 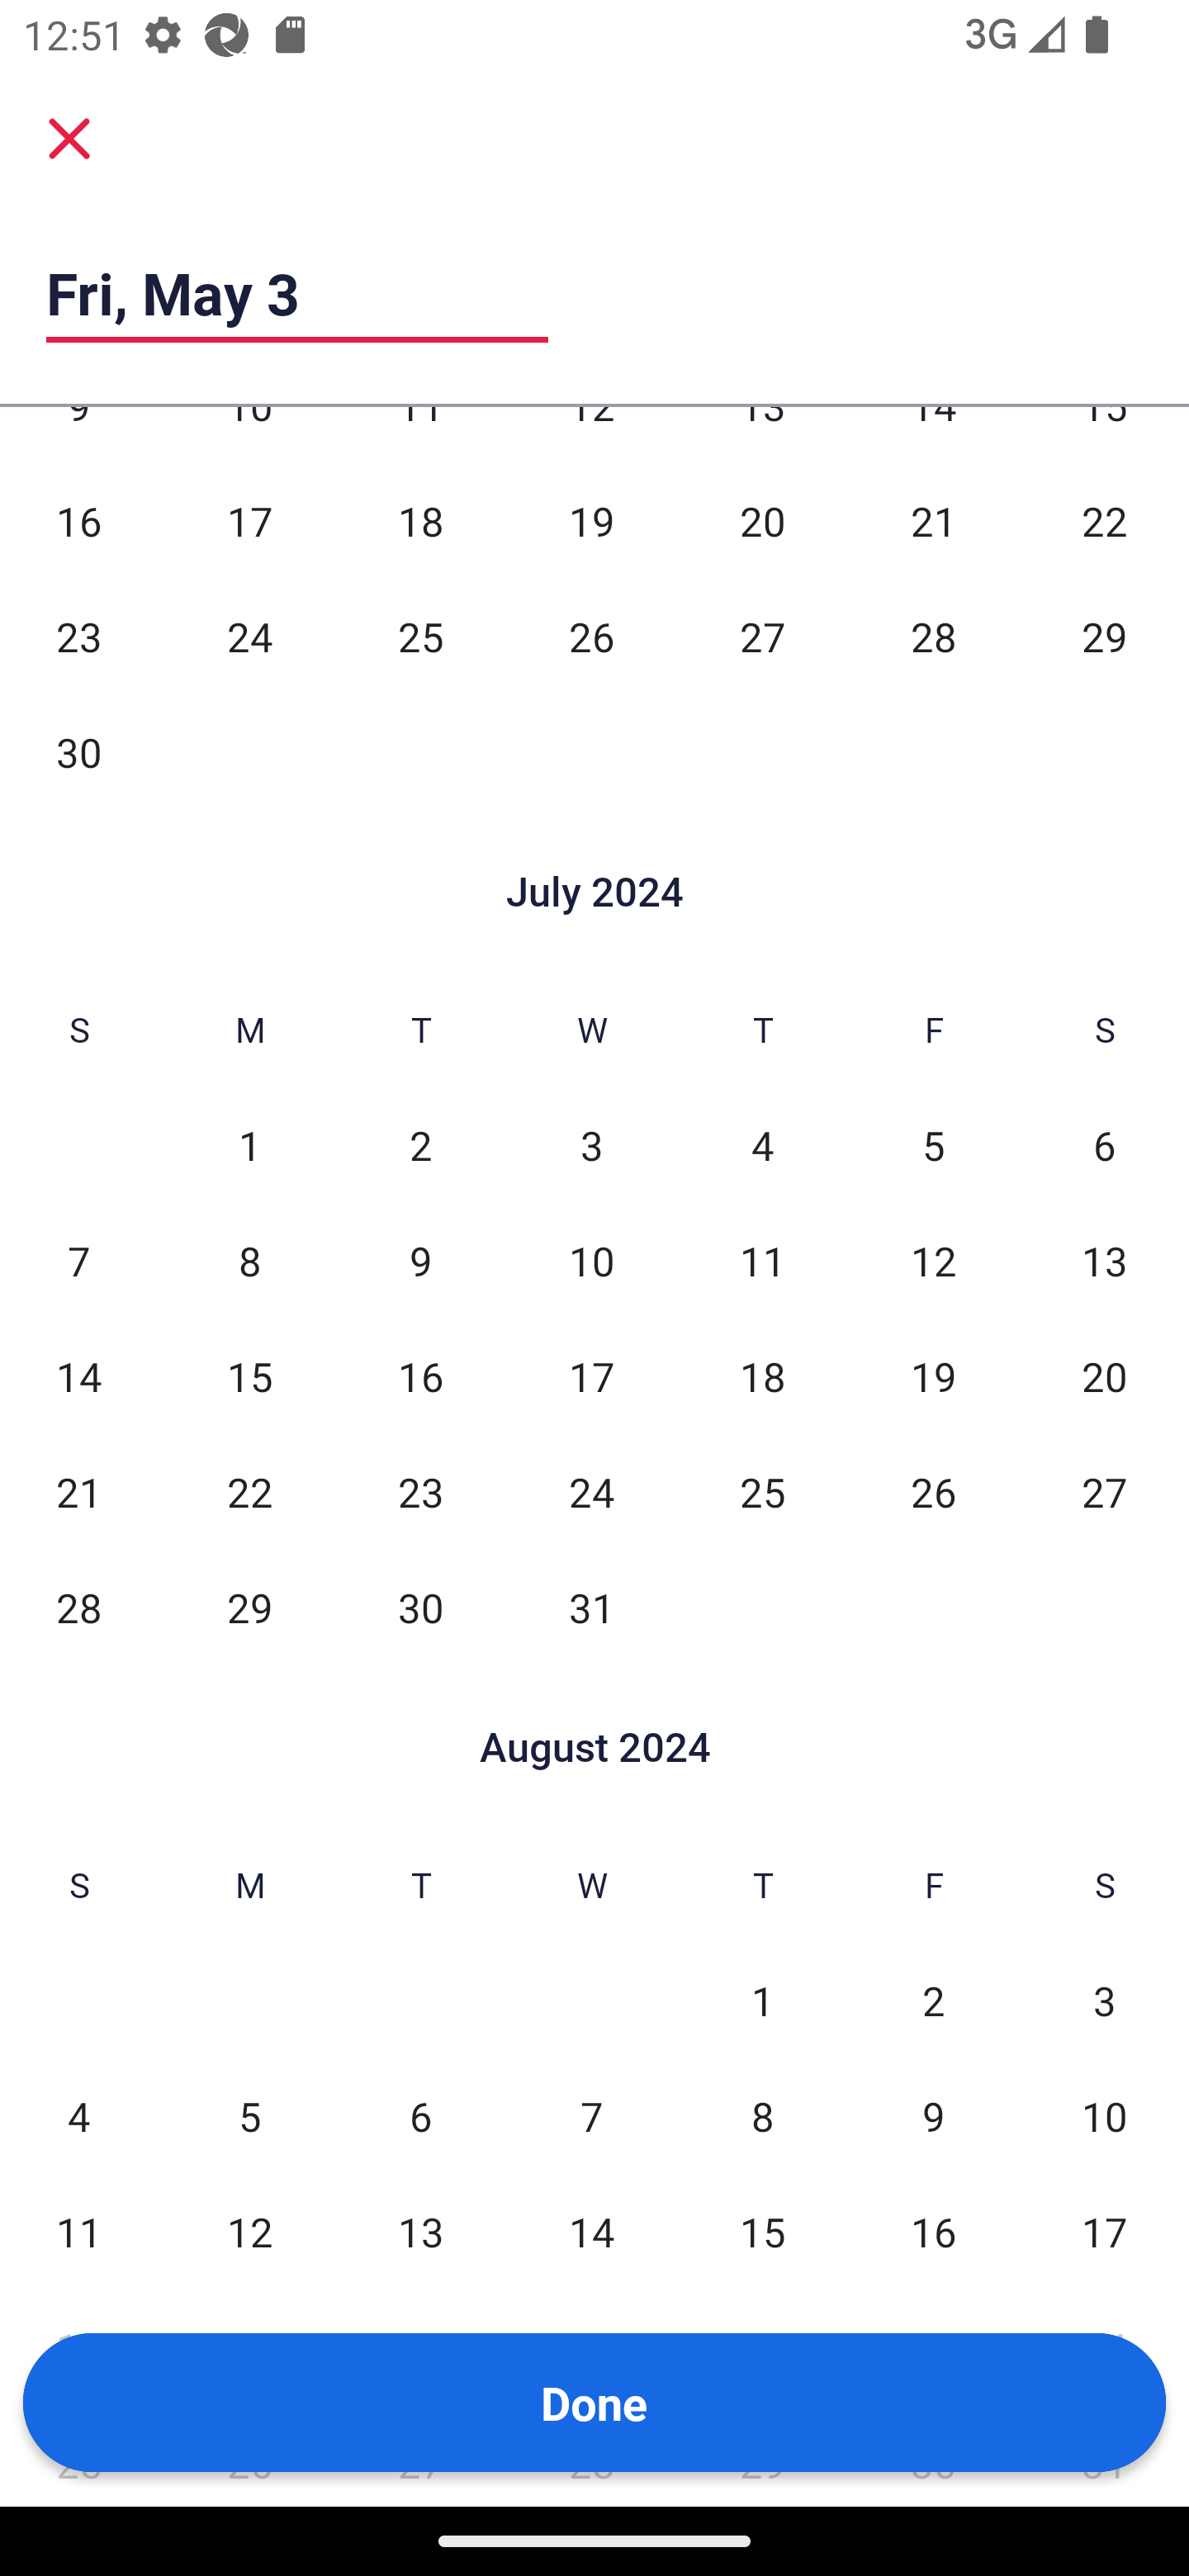 I want to click on 6 Sat, Jul 6, Not Selected, so click(x=1105, y=1144).